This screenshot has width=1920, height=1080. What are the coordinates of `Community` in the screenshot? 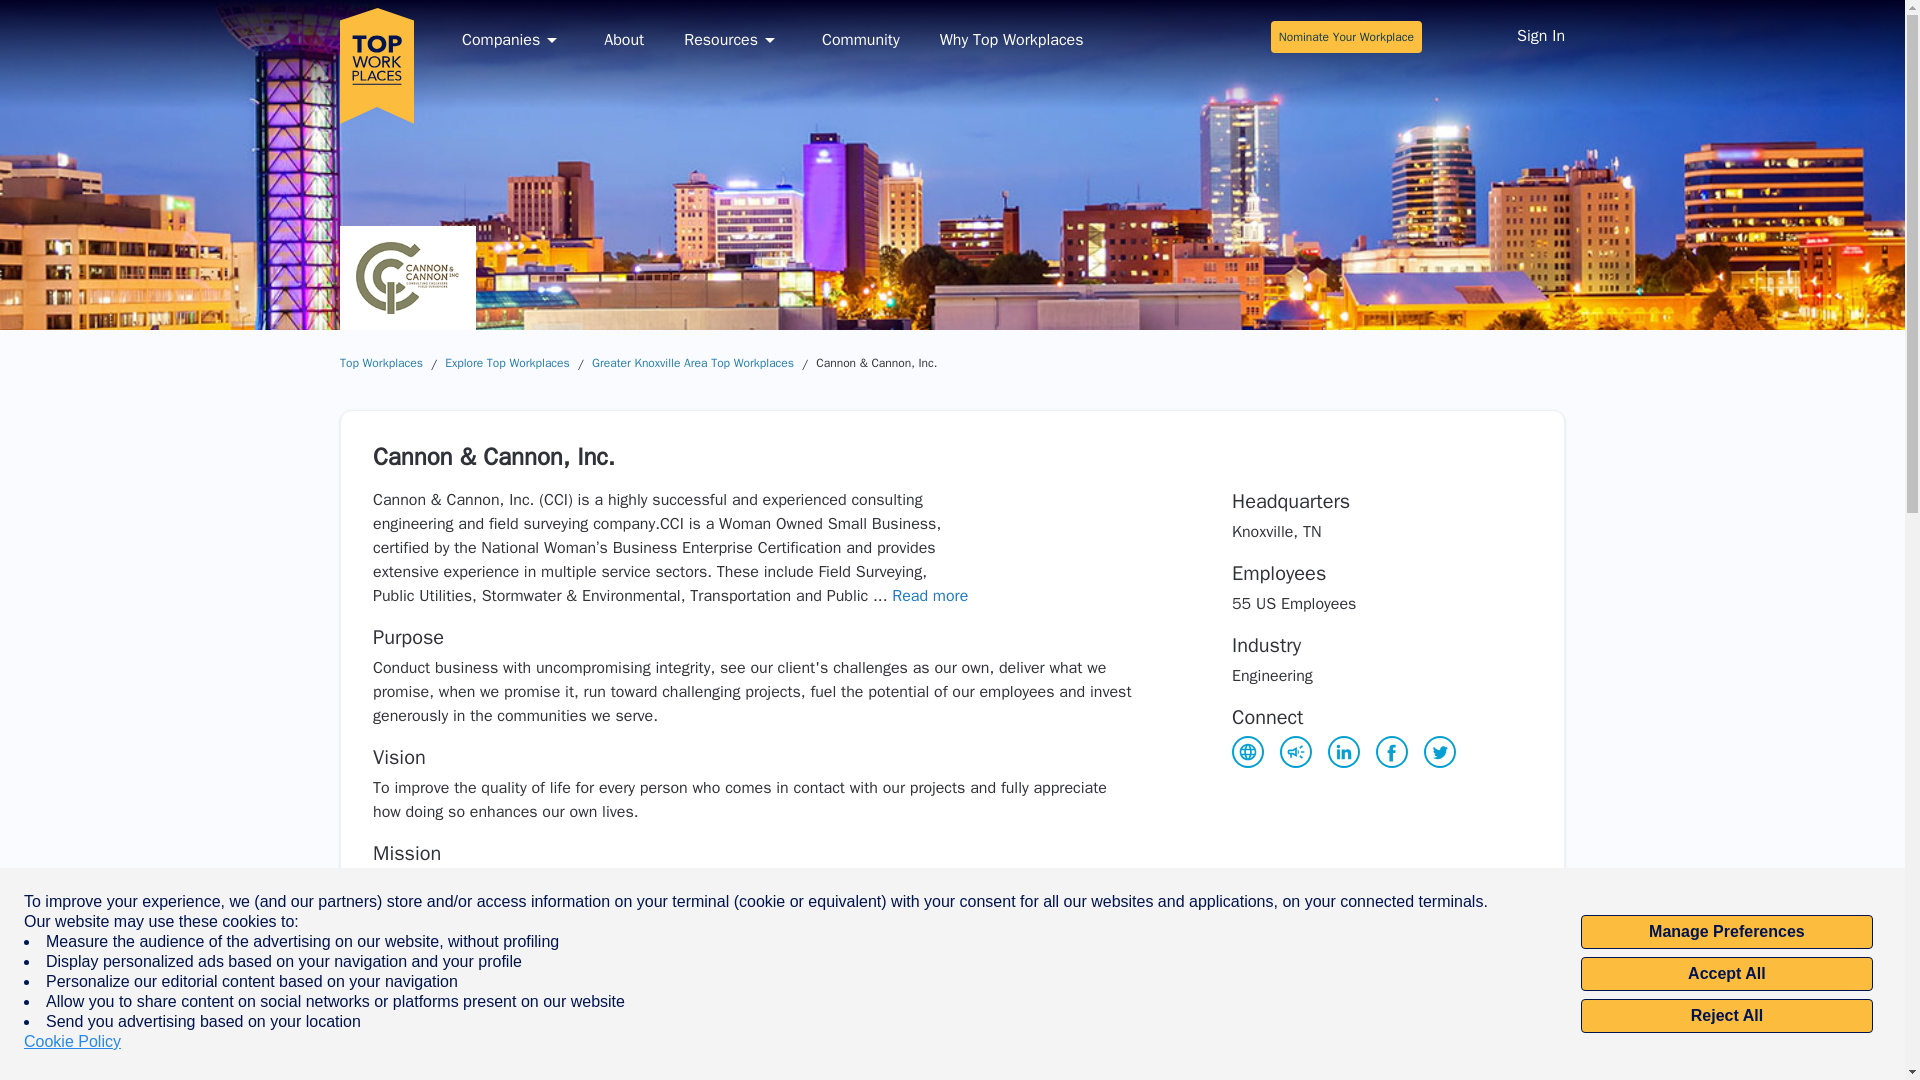 It's located at (860, 40).